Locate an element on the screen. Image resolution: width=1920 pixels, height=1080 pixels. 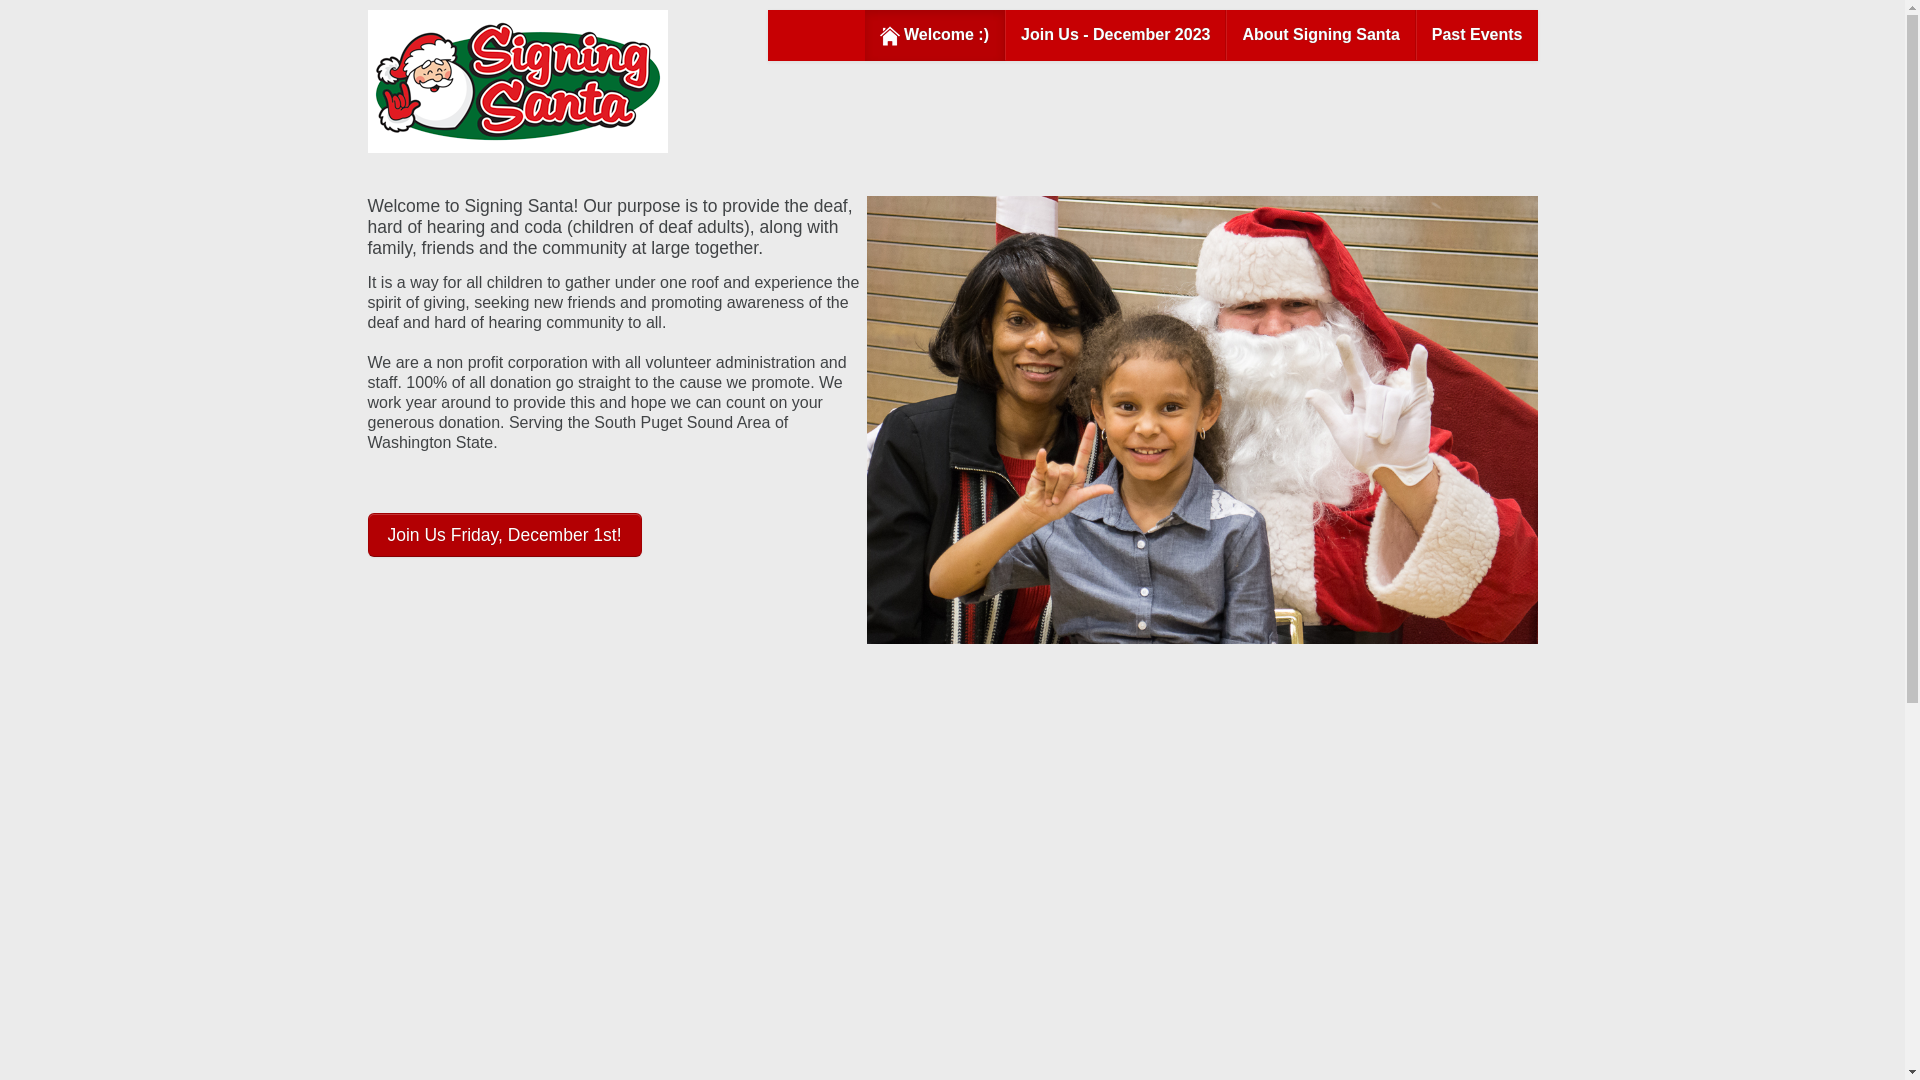
Past Events is located at coordinates (1476, 34).